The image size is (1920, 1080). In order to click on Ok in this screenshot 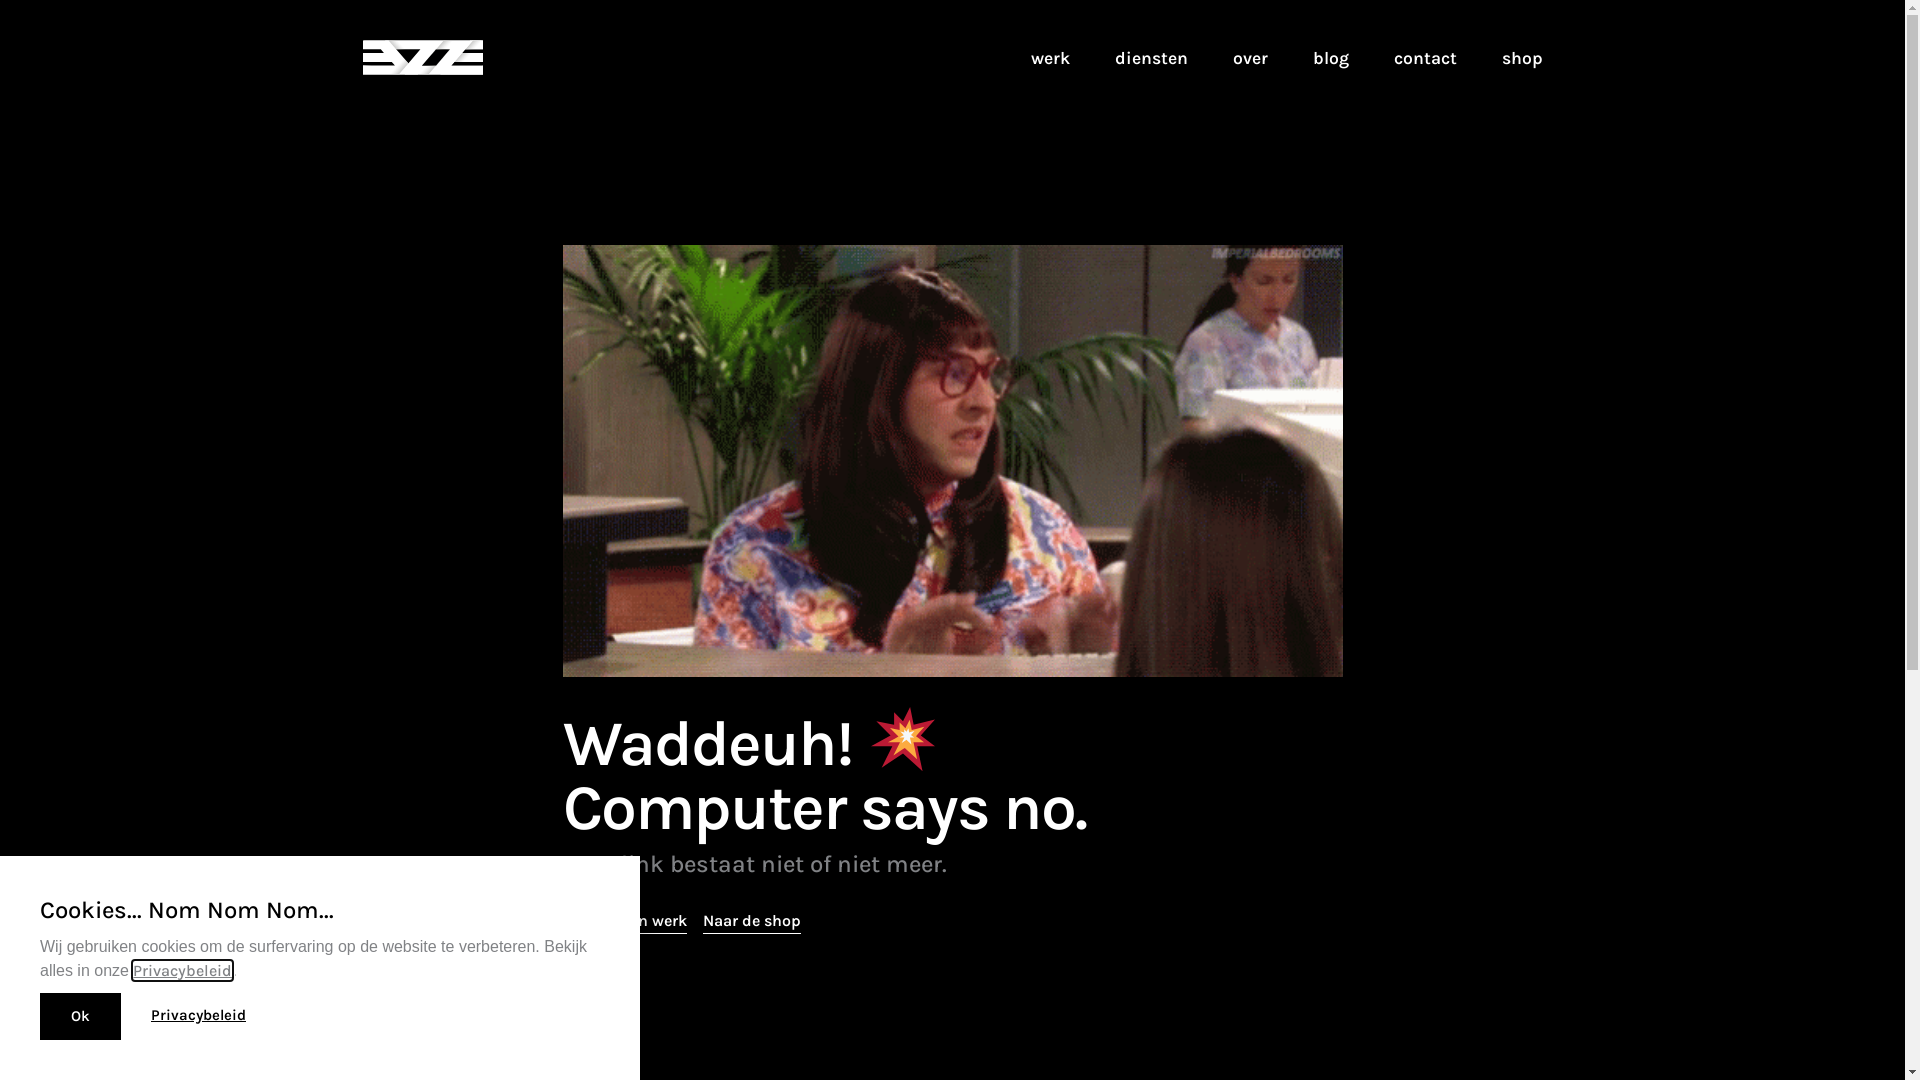, I will do `click(80, 1016)`.